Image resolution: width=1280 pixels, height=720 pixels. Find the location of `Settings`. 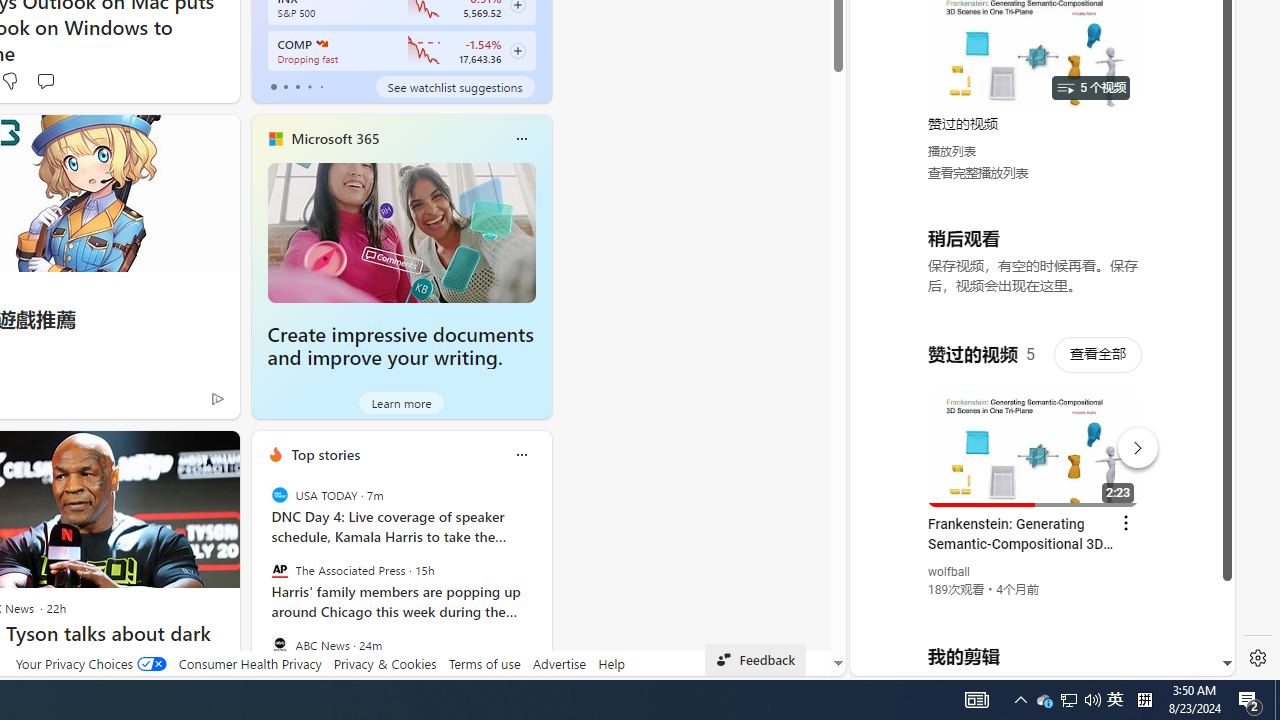

Settings is located at coordinates (1258, 658).